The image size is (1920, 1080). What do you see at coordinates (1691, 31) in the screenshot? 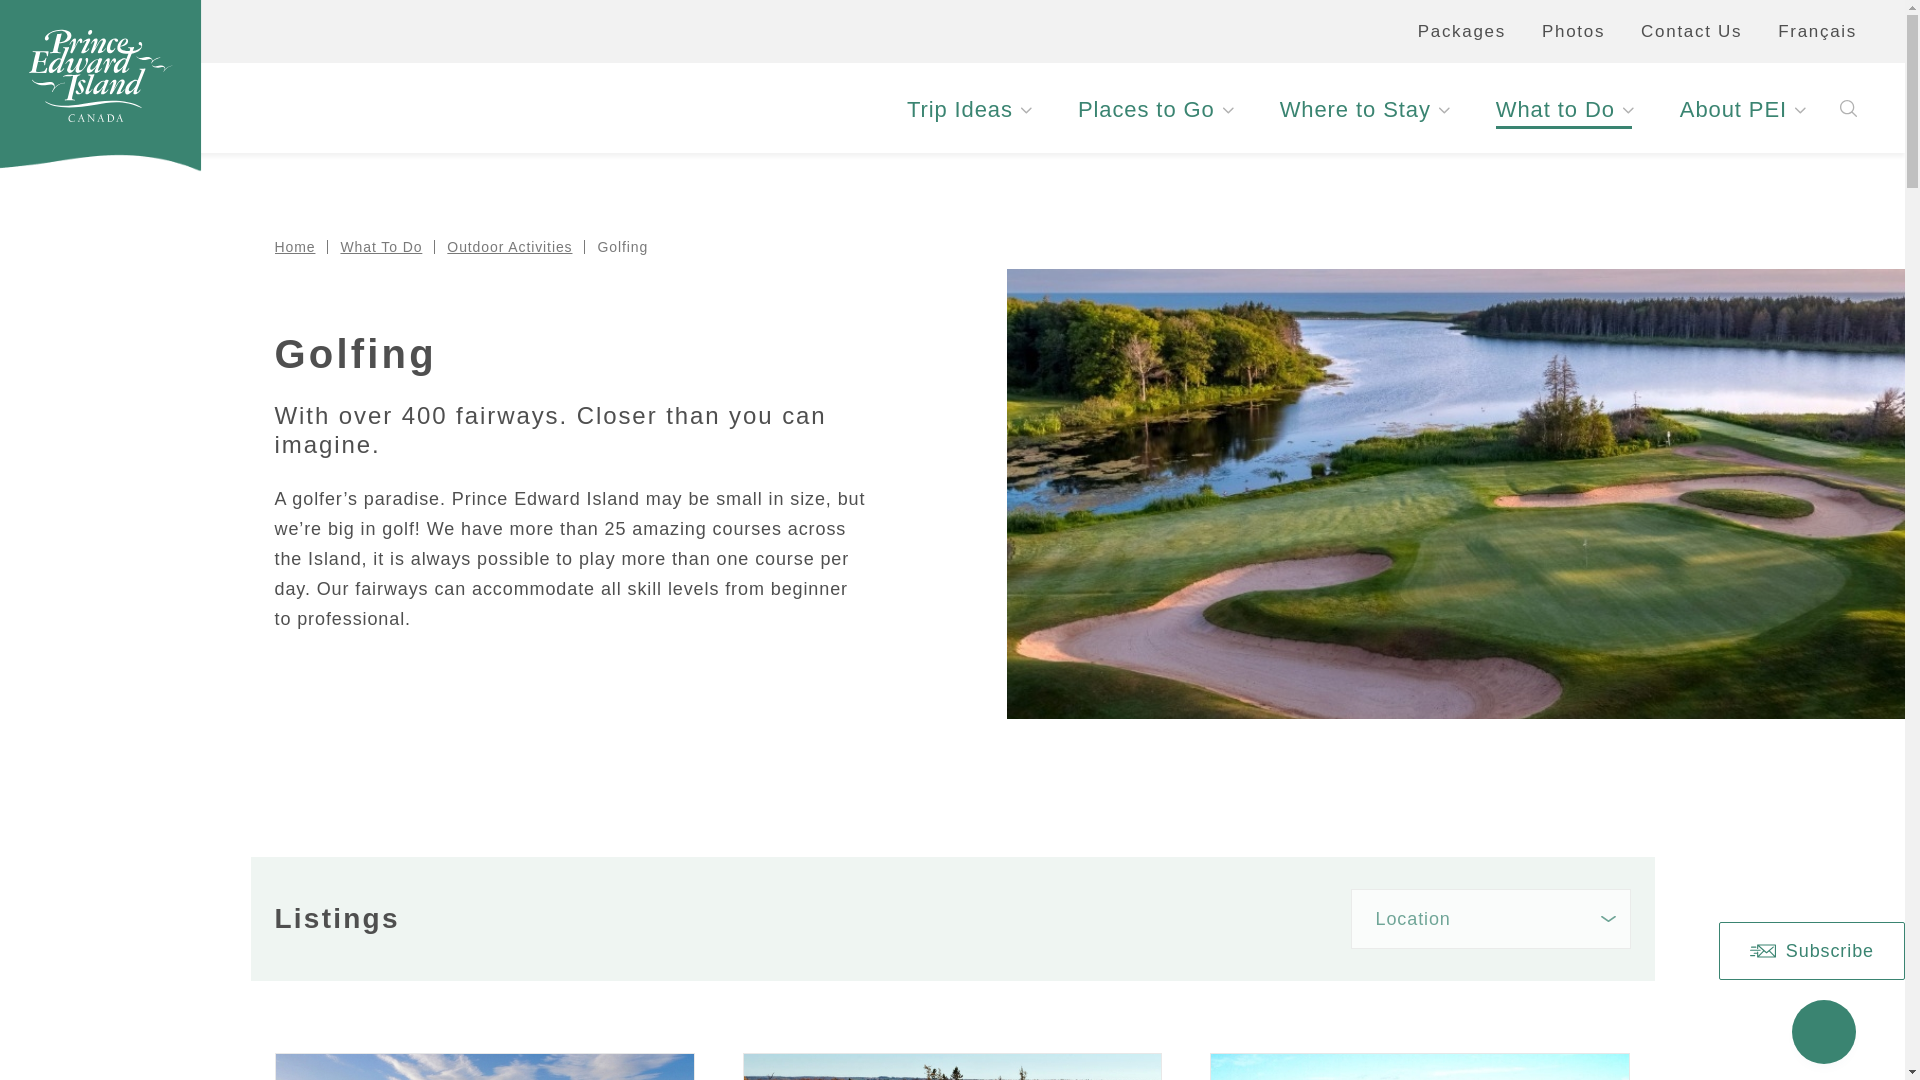
I see `Contact Us` at bounding box center [1691, 31].